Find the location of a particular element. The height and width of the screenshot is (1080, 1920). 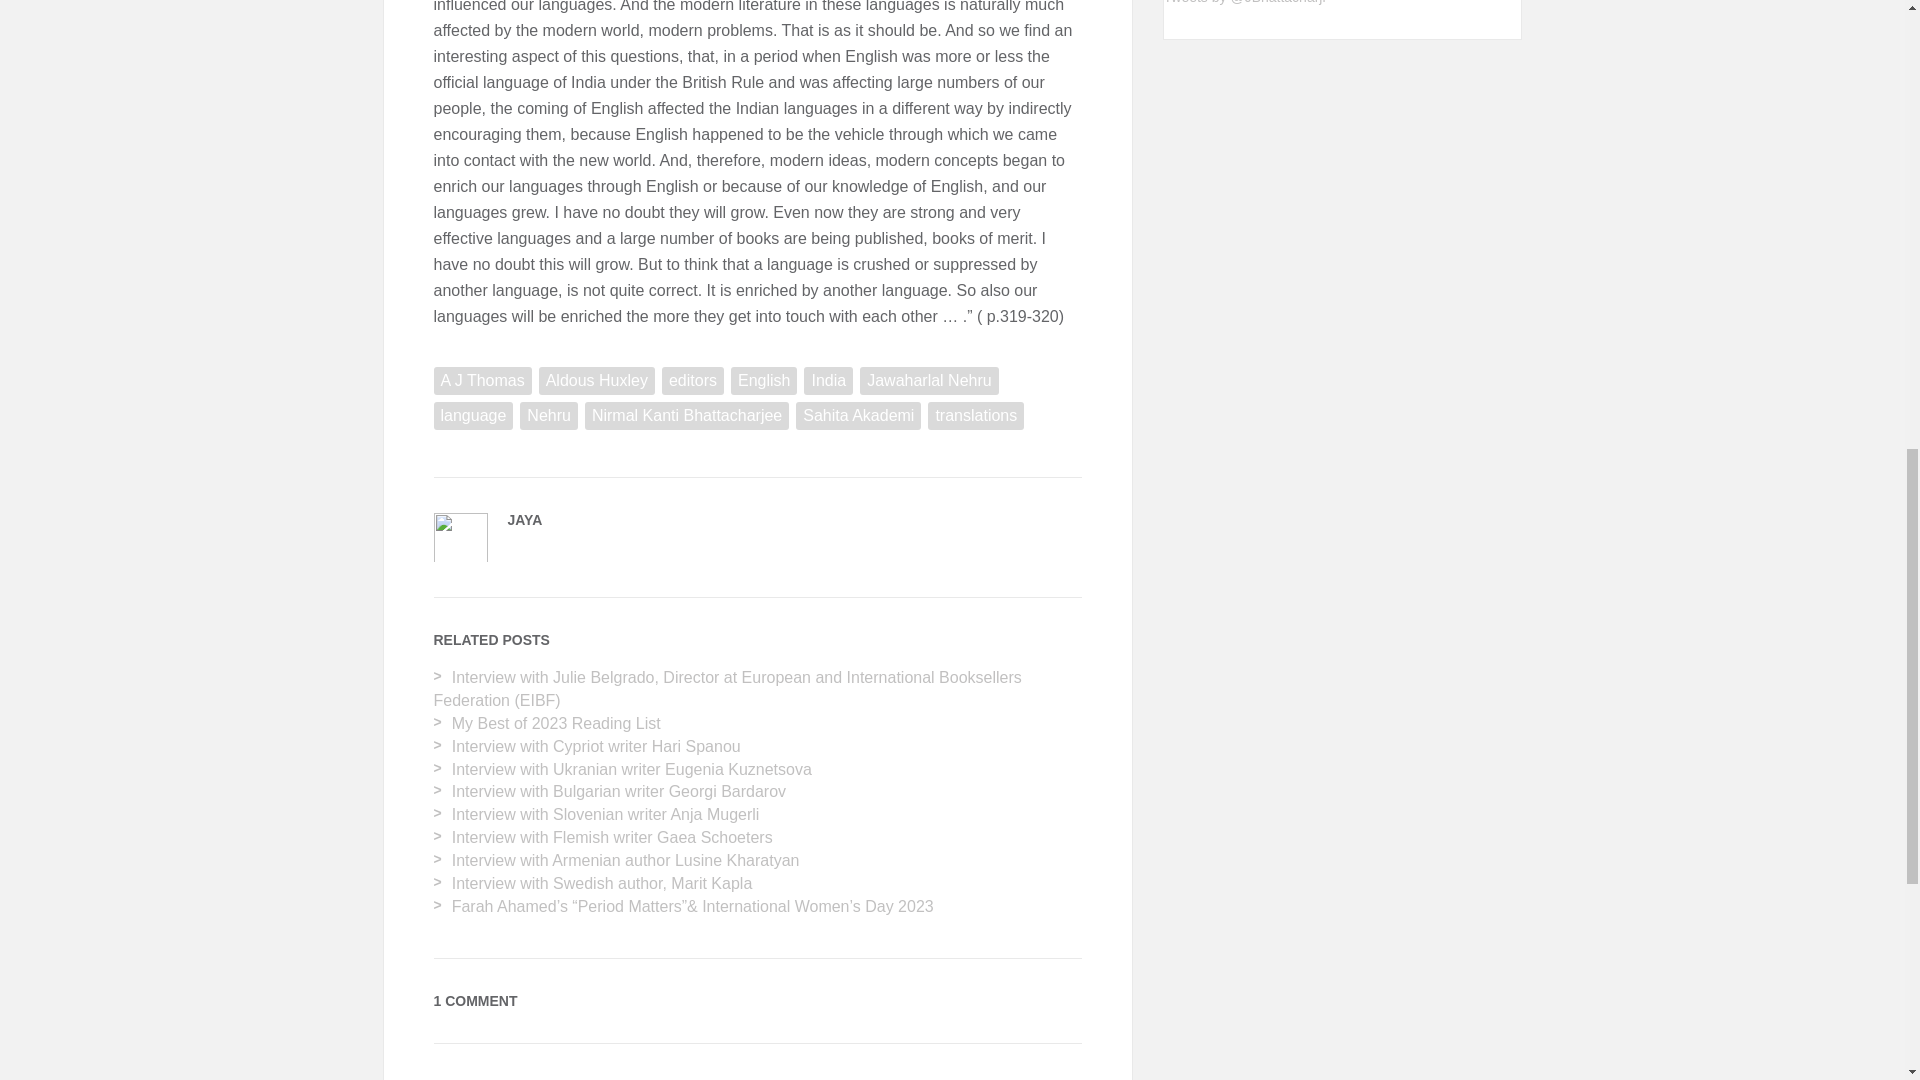

Jawaharlal Nehru is located at coordinates (929, 381).